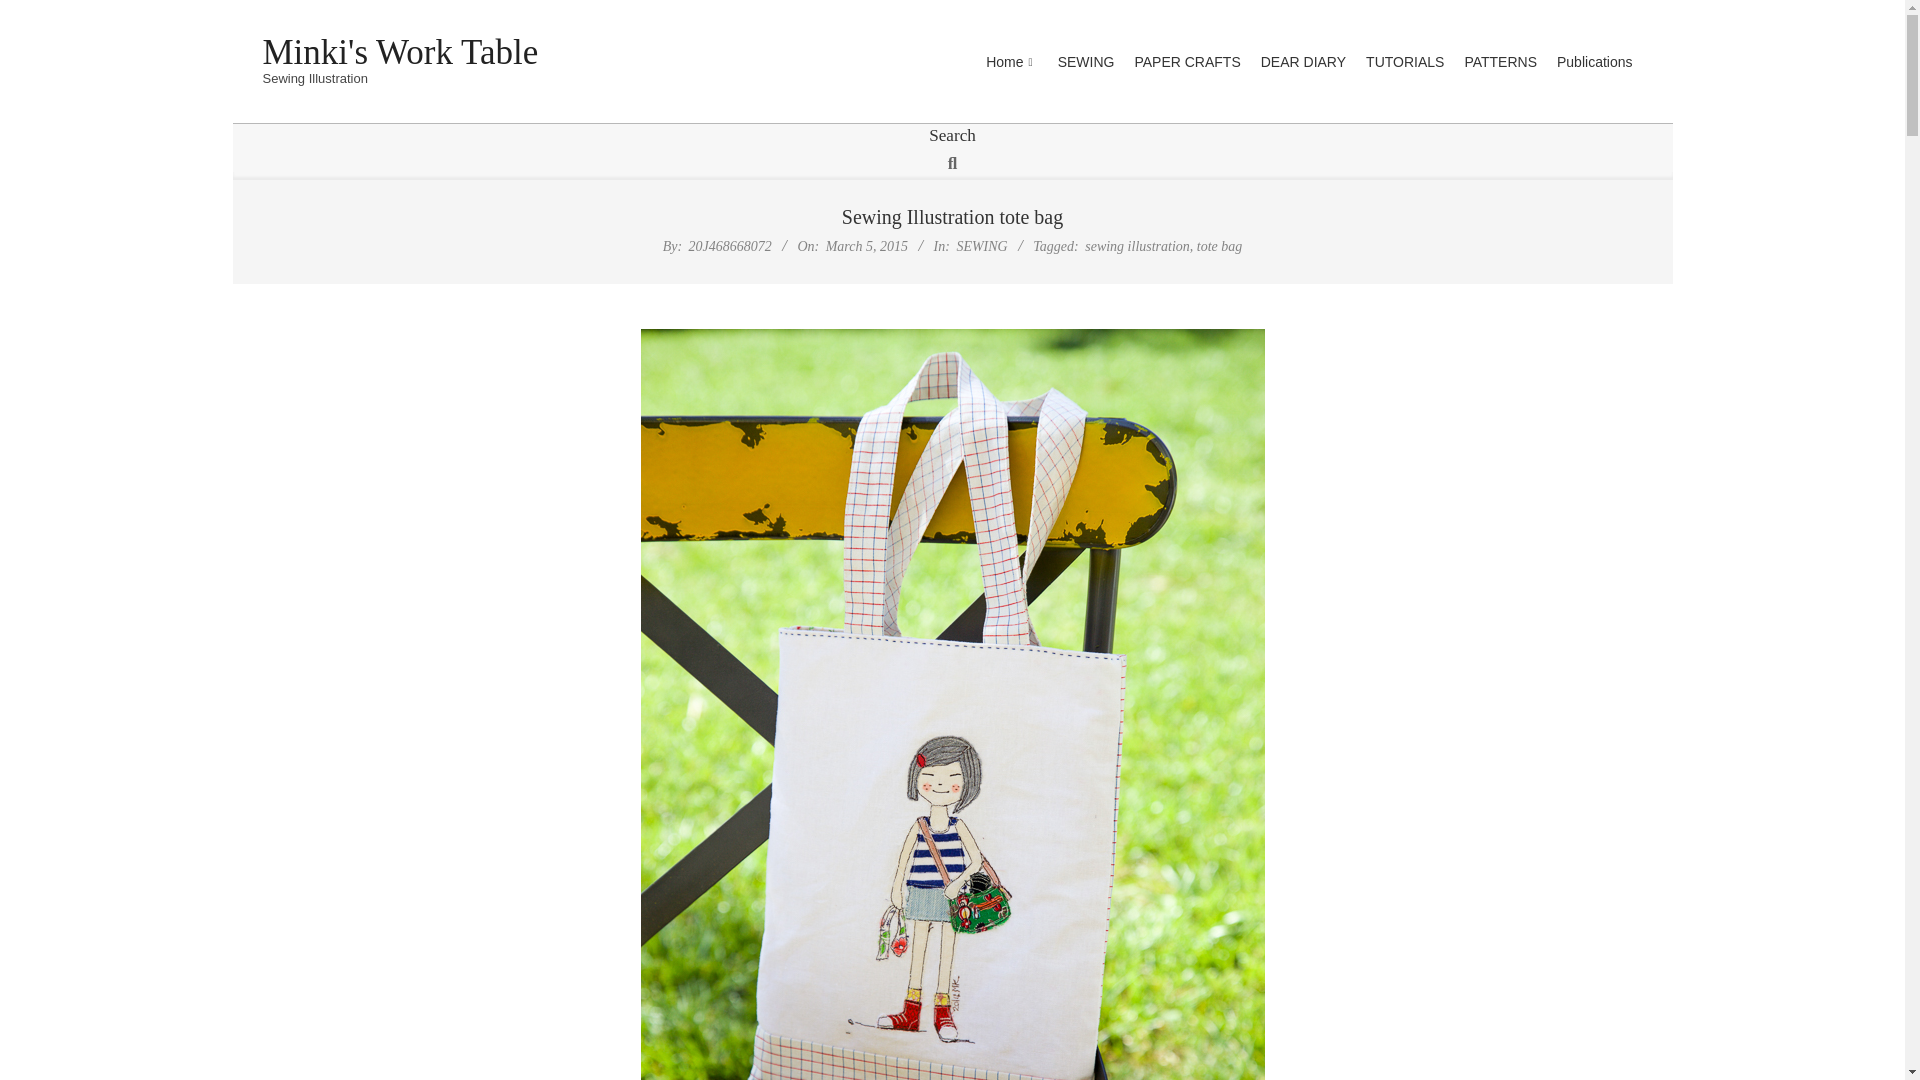  I want to click on sewing illustration, so click(1137, 246).